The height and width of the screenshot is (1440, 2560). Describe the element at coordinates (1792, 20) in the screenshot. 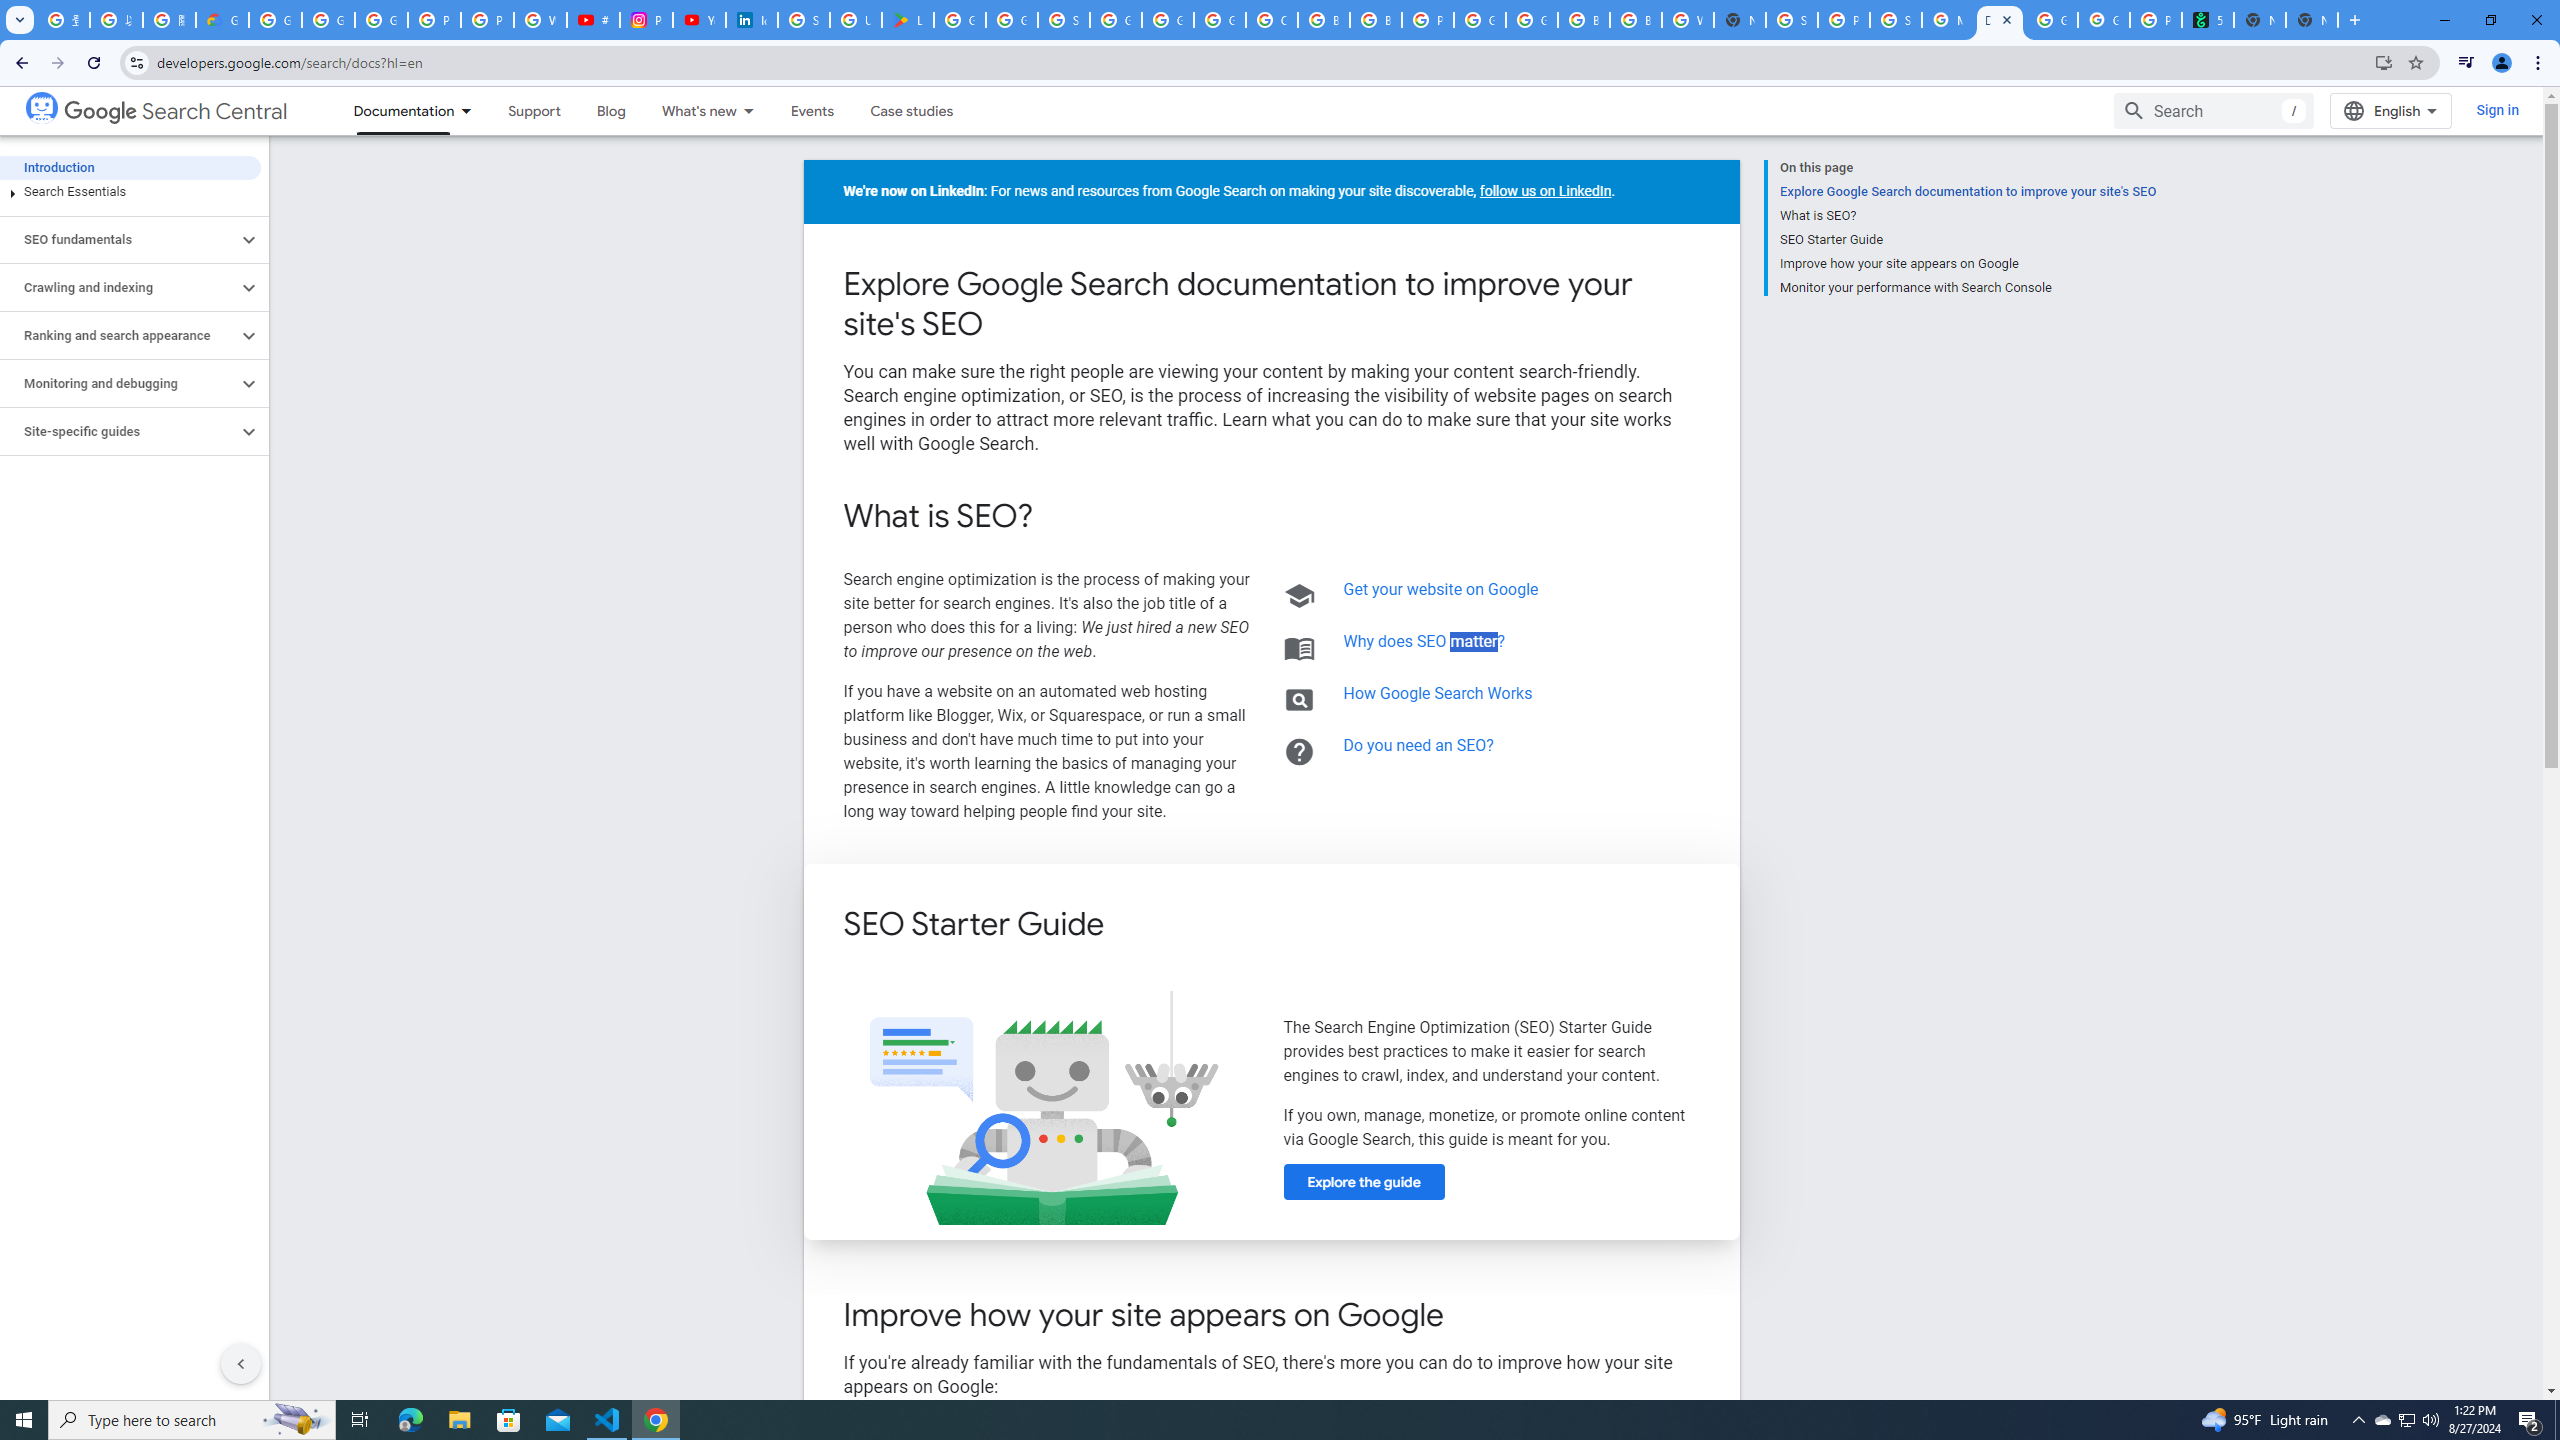

I see `Sign in - Google Accounts` at that location.